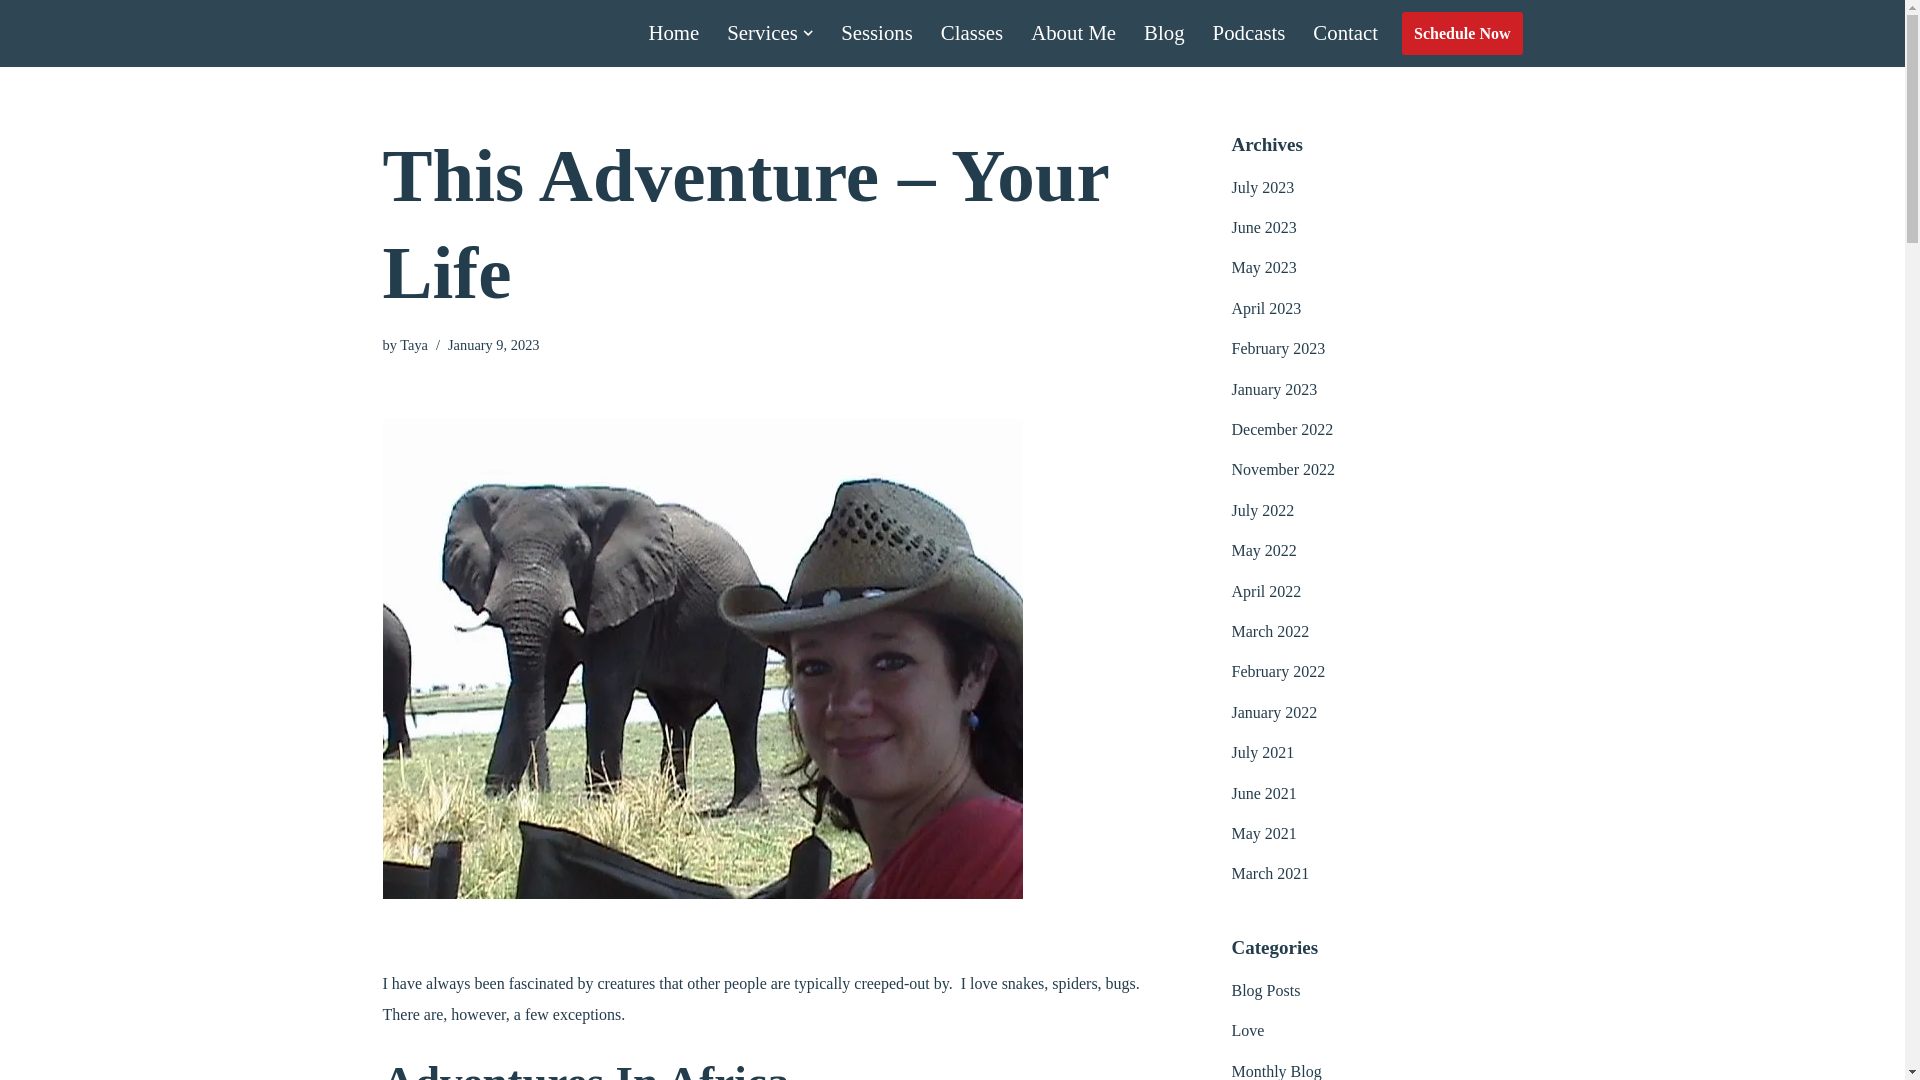  What do you see at coordinates (1073, 33) in the screenshot?
I see `About Me` at bounding box center [1073, 33].